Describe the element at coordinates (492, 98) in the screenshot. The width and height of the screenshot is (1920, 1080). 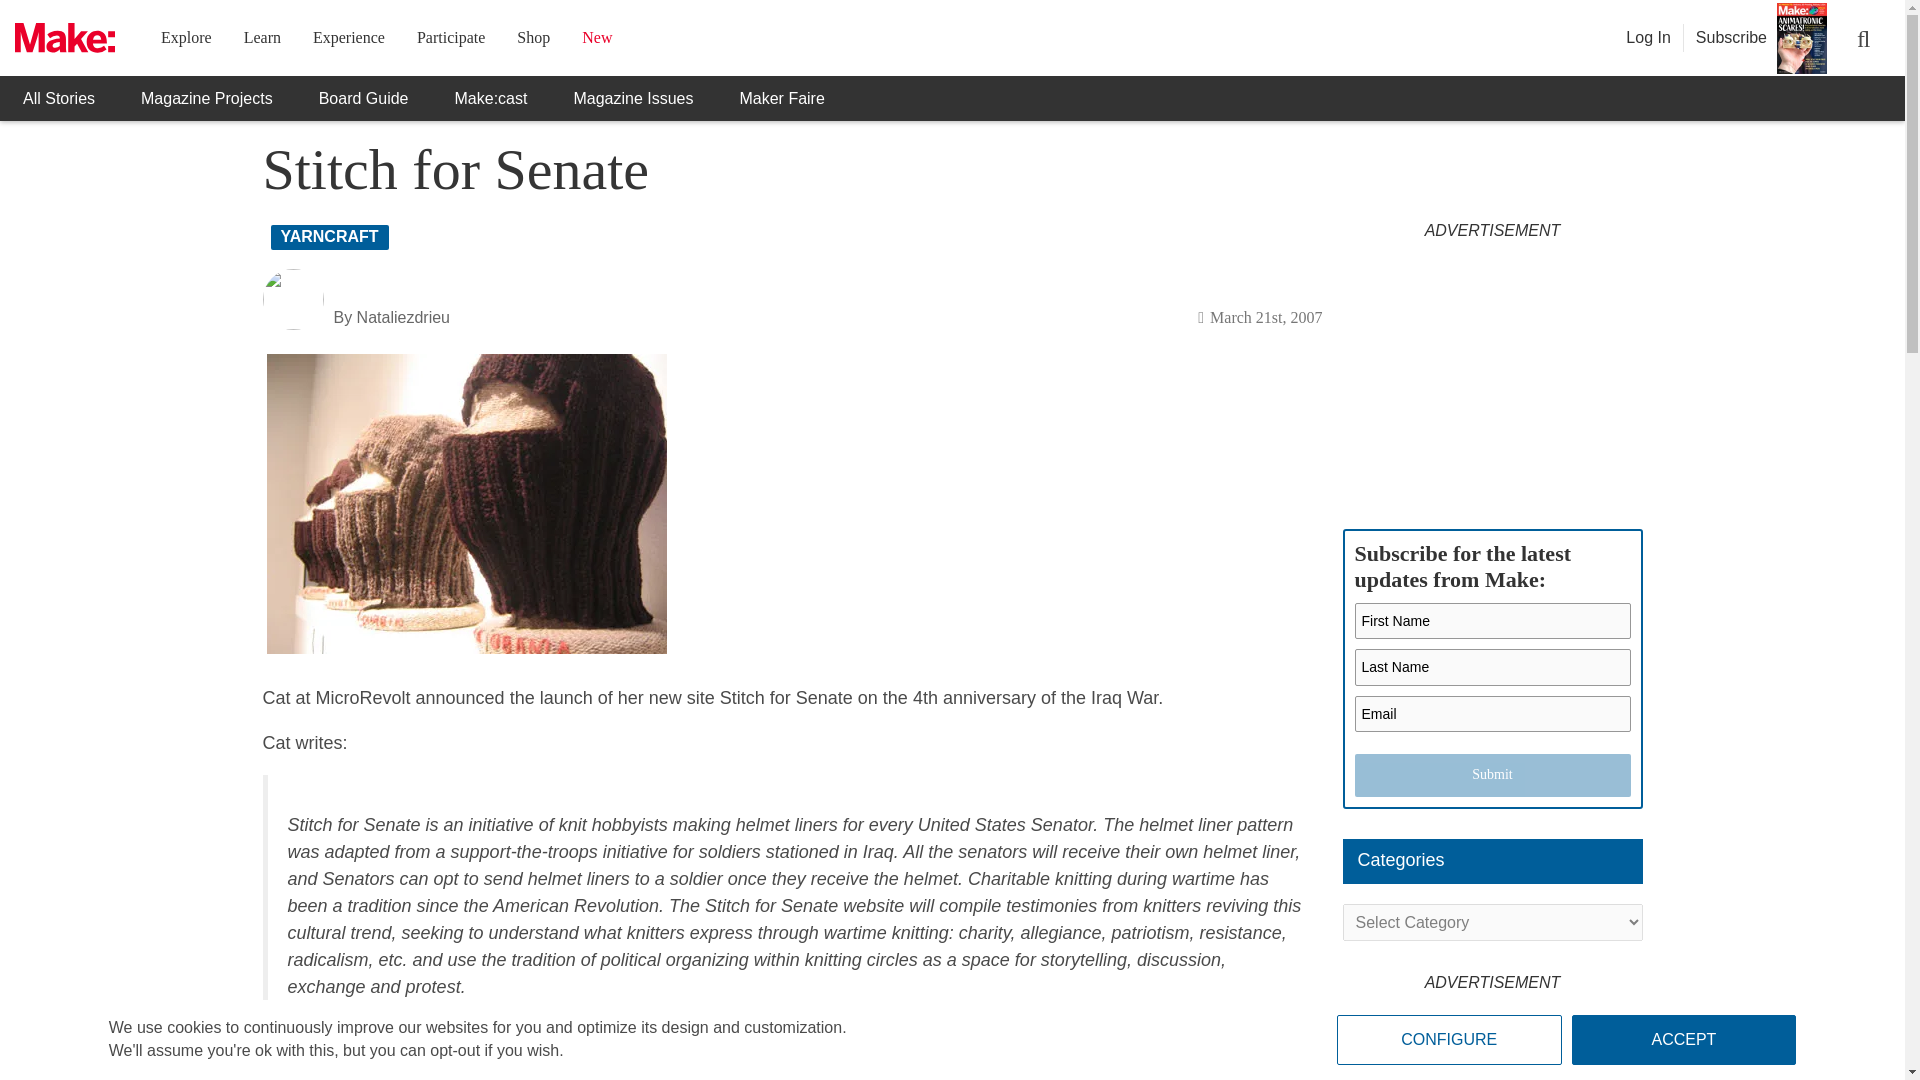
I see `Make:cast` at that location.